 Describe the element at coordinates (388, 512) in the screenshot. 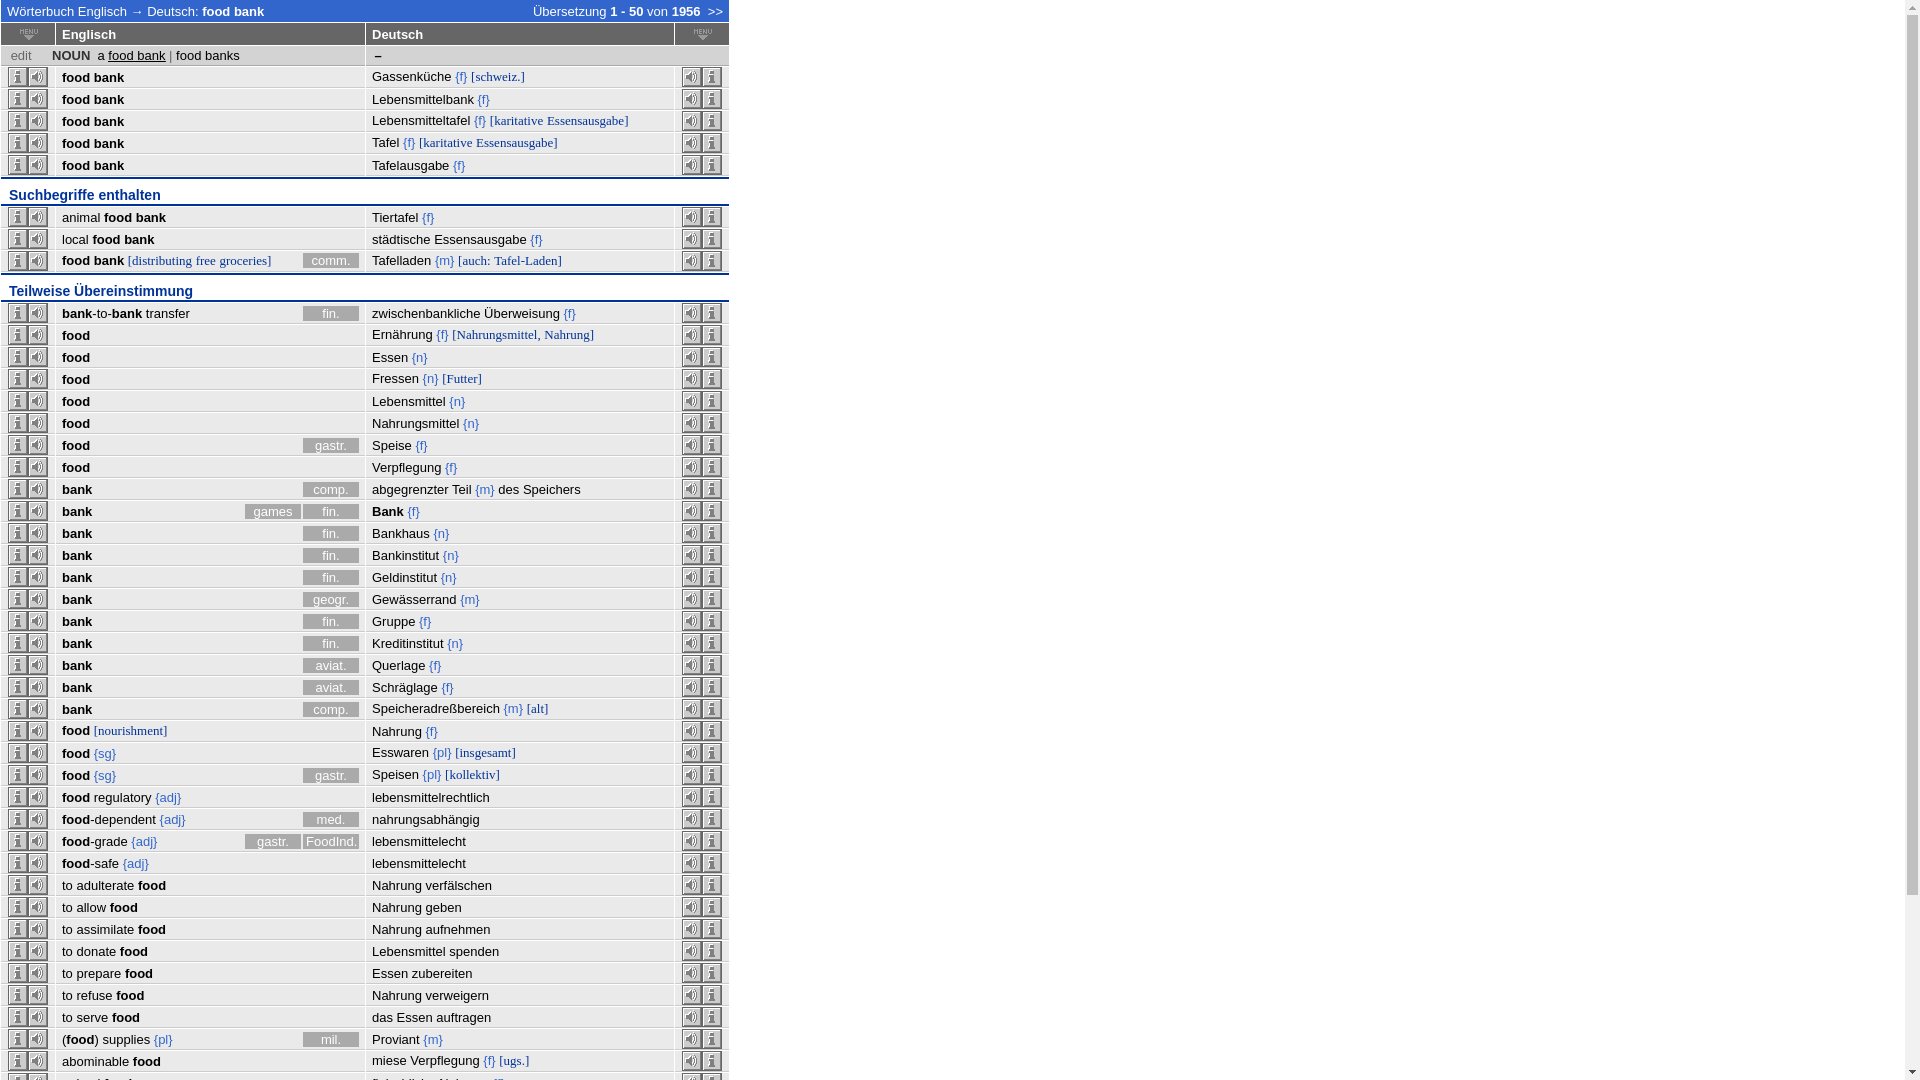

I see `Bank` at that location.